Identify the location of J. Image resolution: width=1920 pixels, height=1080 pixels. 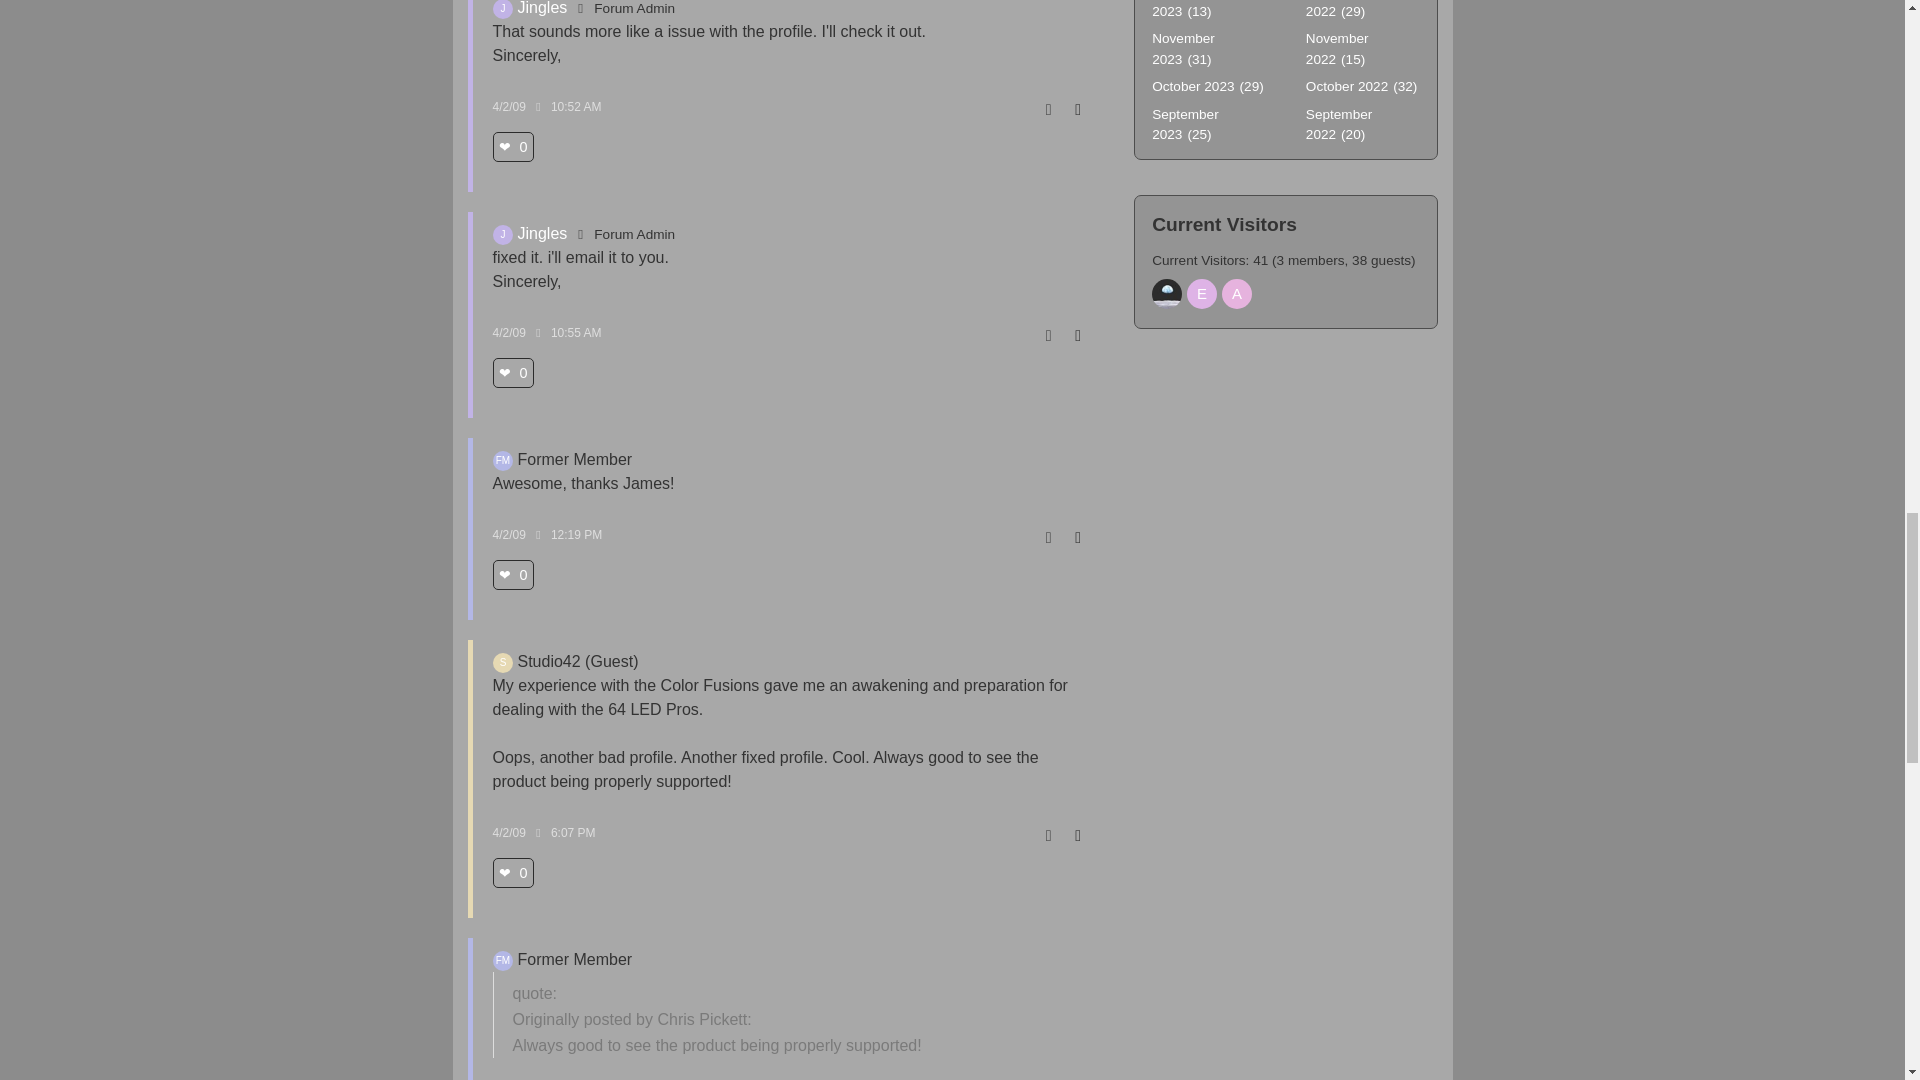
(502, 234).